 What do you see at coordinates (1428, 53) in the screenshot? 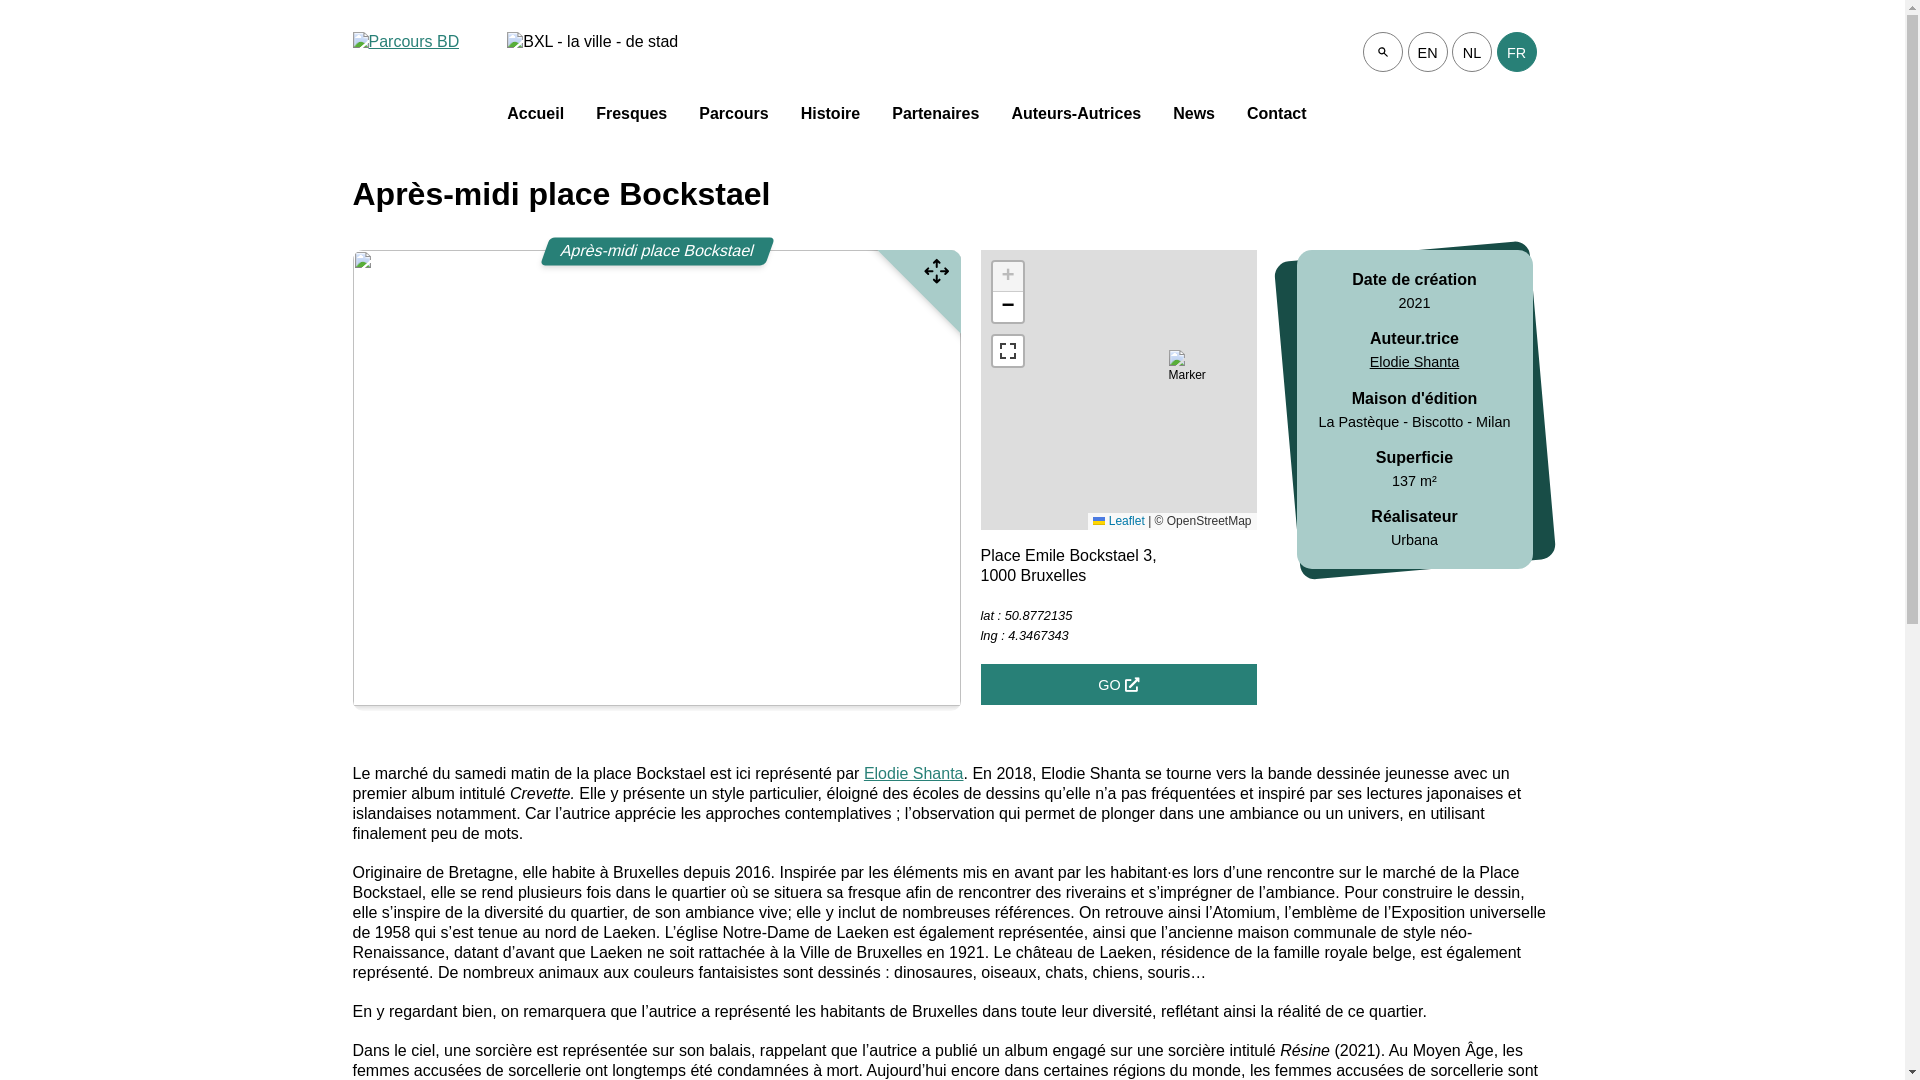
I see `EN` at bounding box center [1428, 53].